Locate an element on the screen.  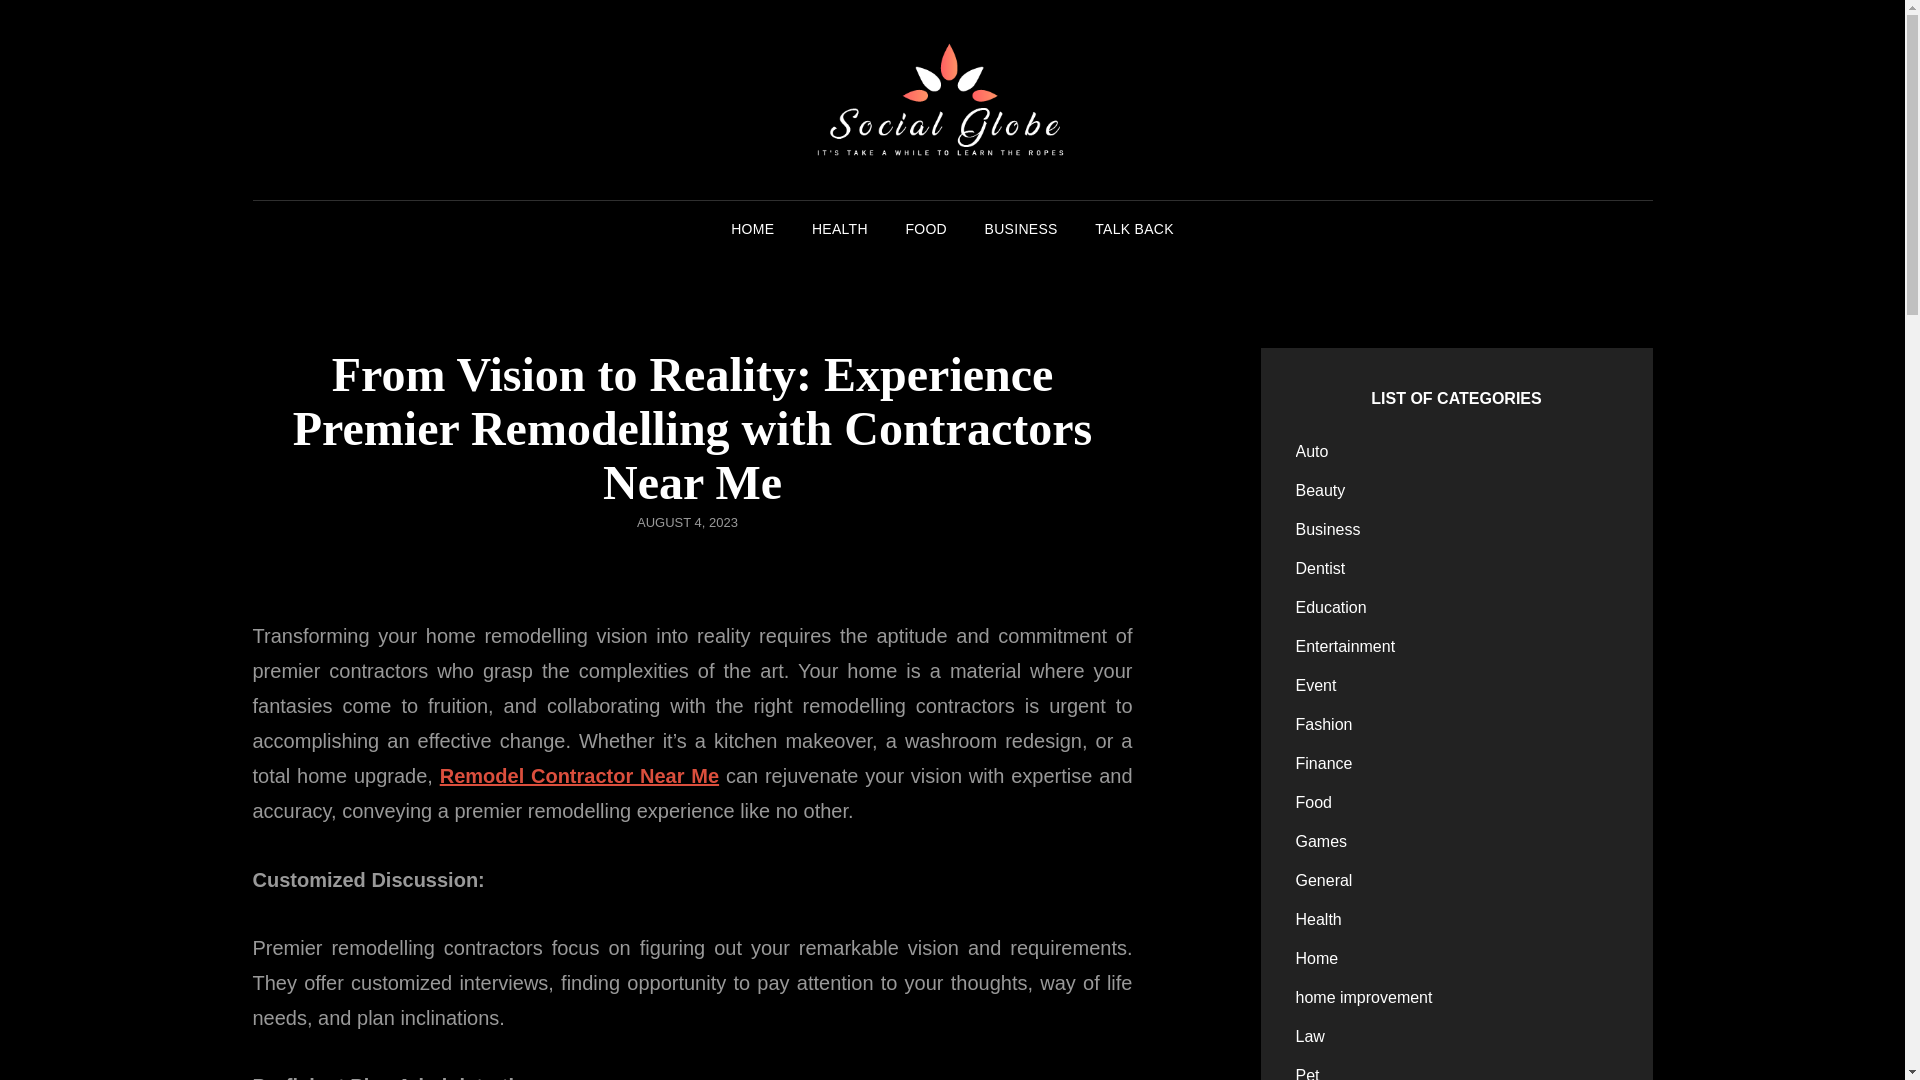
HEALTH is located at coordinates (840, 228).